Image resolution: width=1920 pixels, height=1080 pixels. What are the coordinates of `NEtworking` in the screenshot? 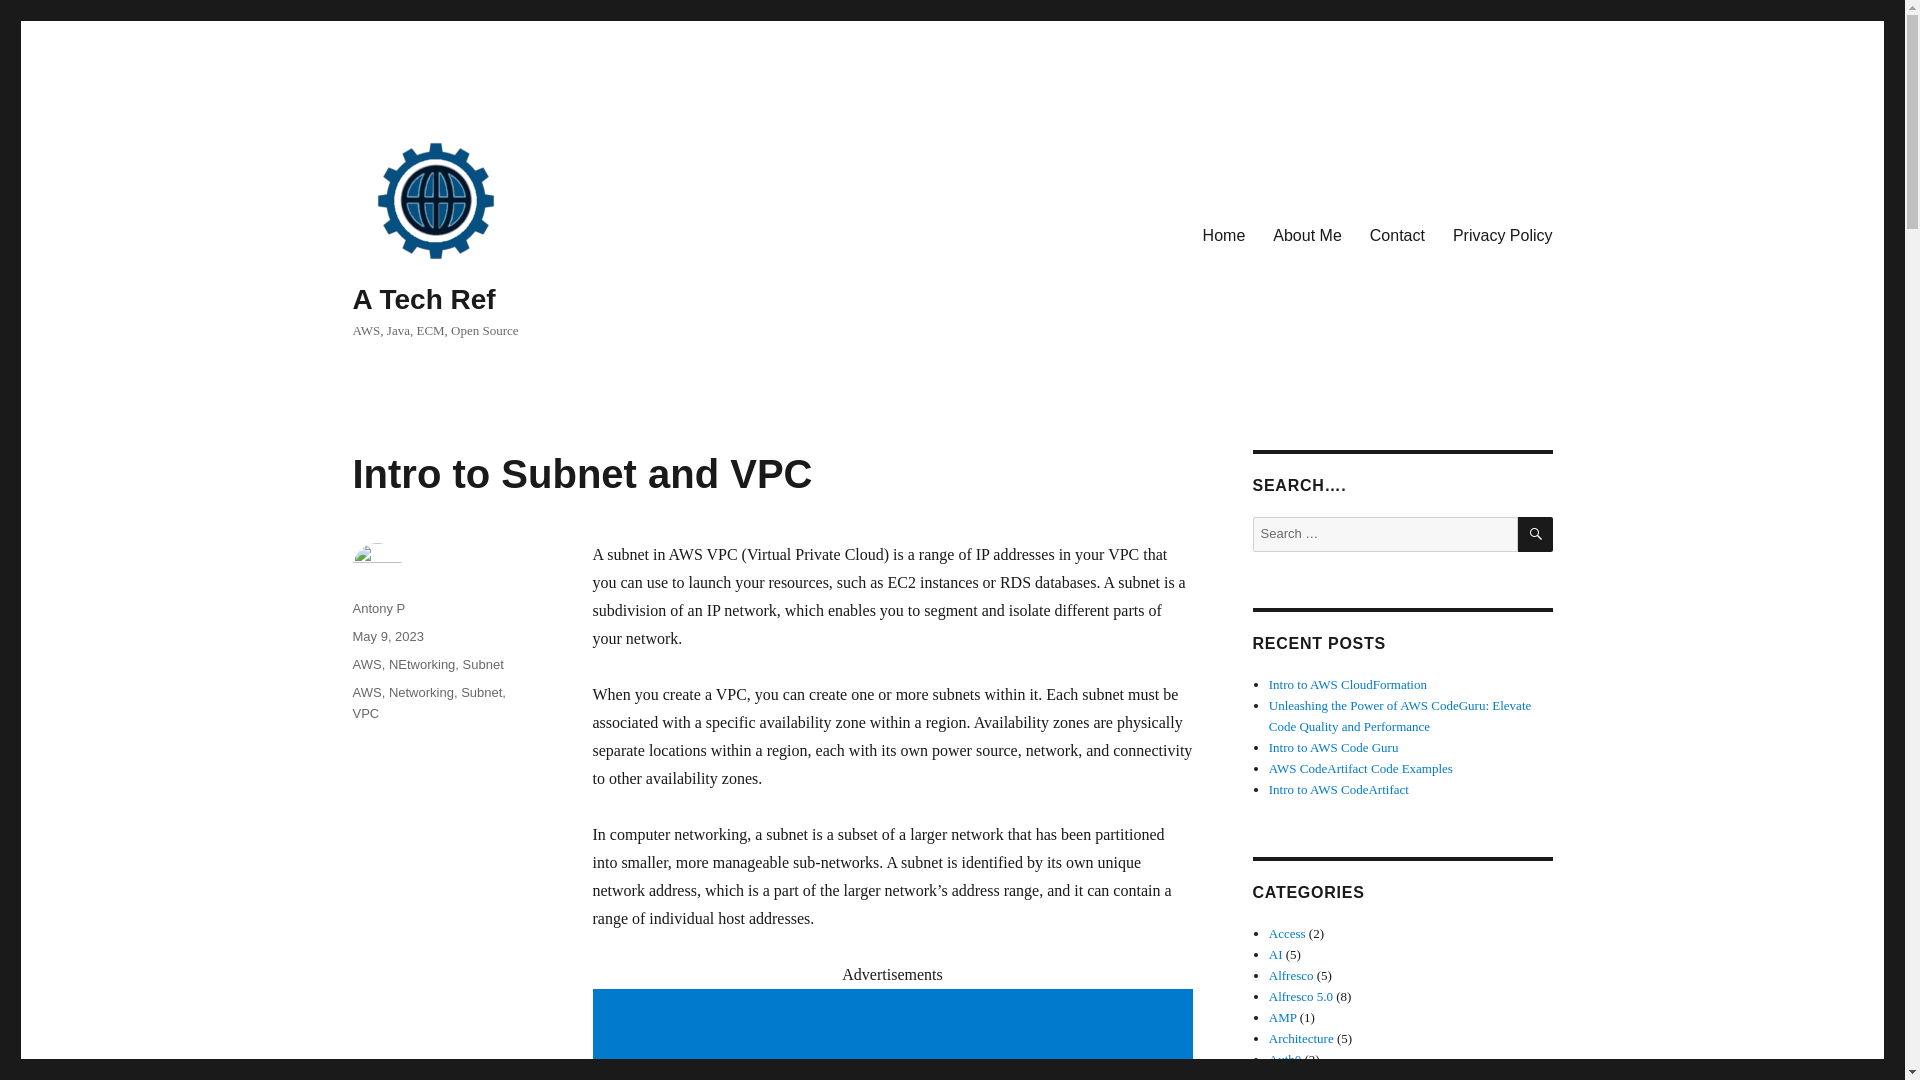 It's located at (422, 664).